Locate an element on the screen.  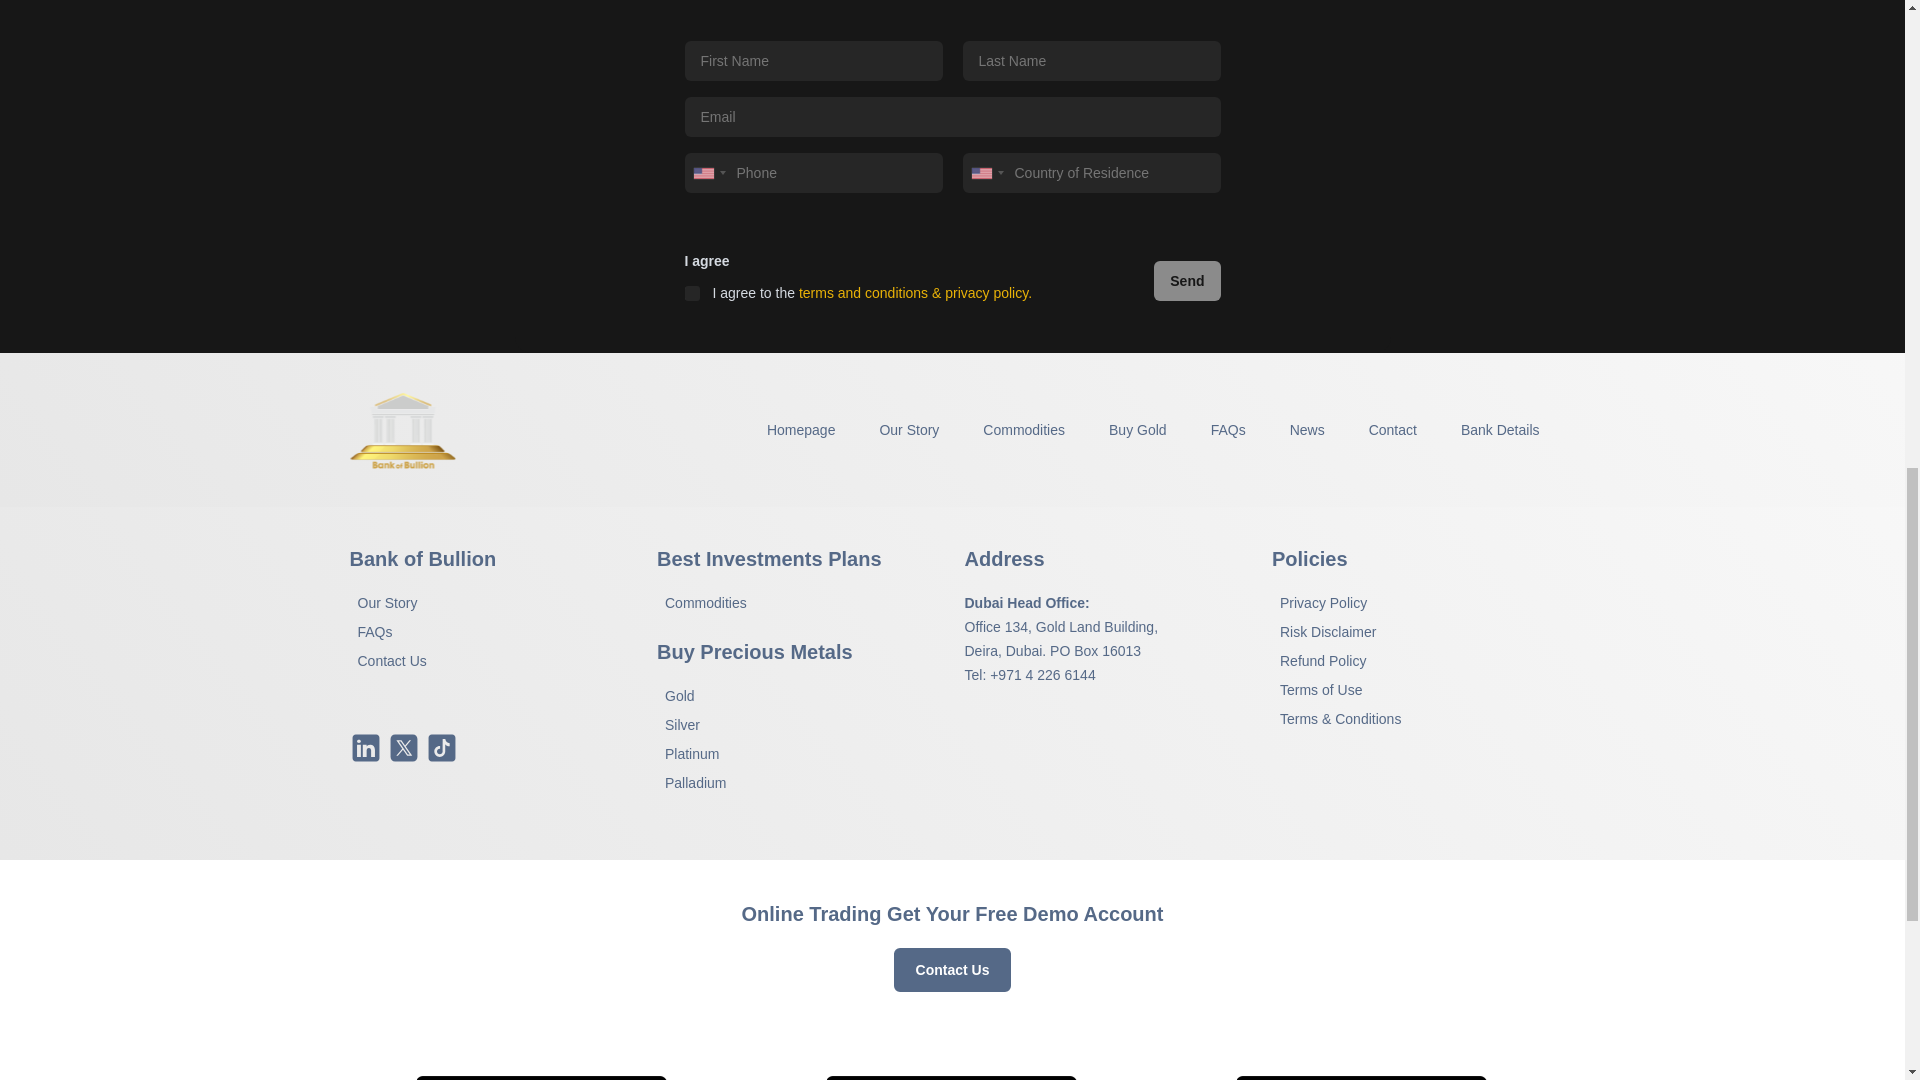
Contact Us is located at coordinates (392, 660).